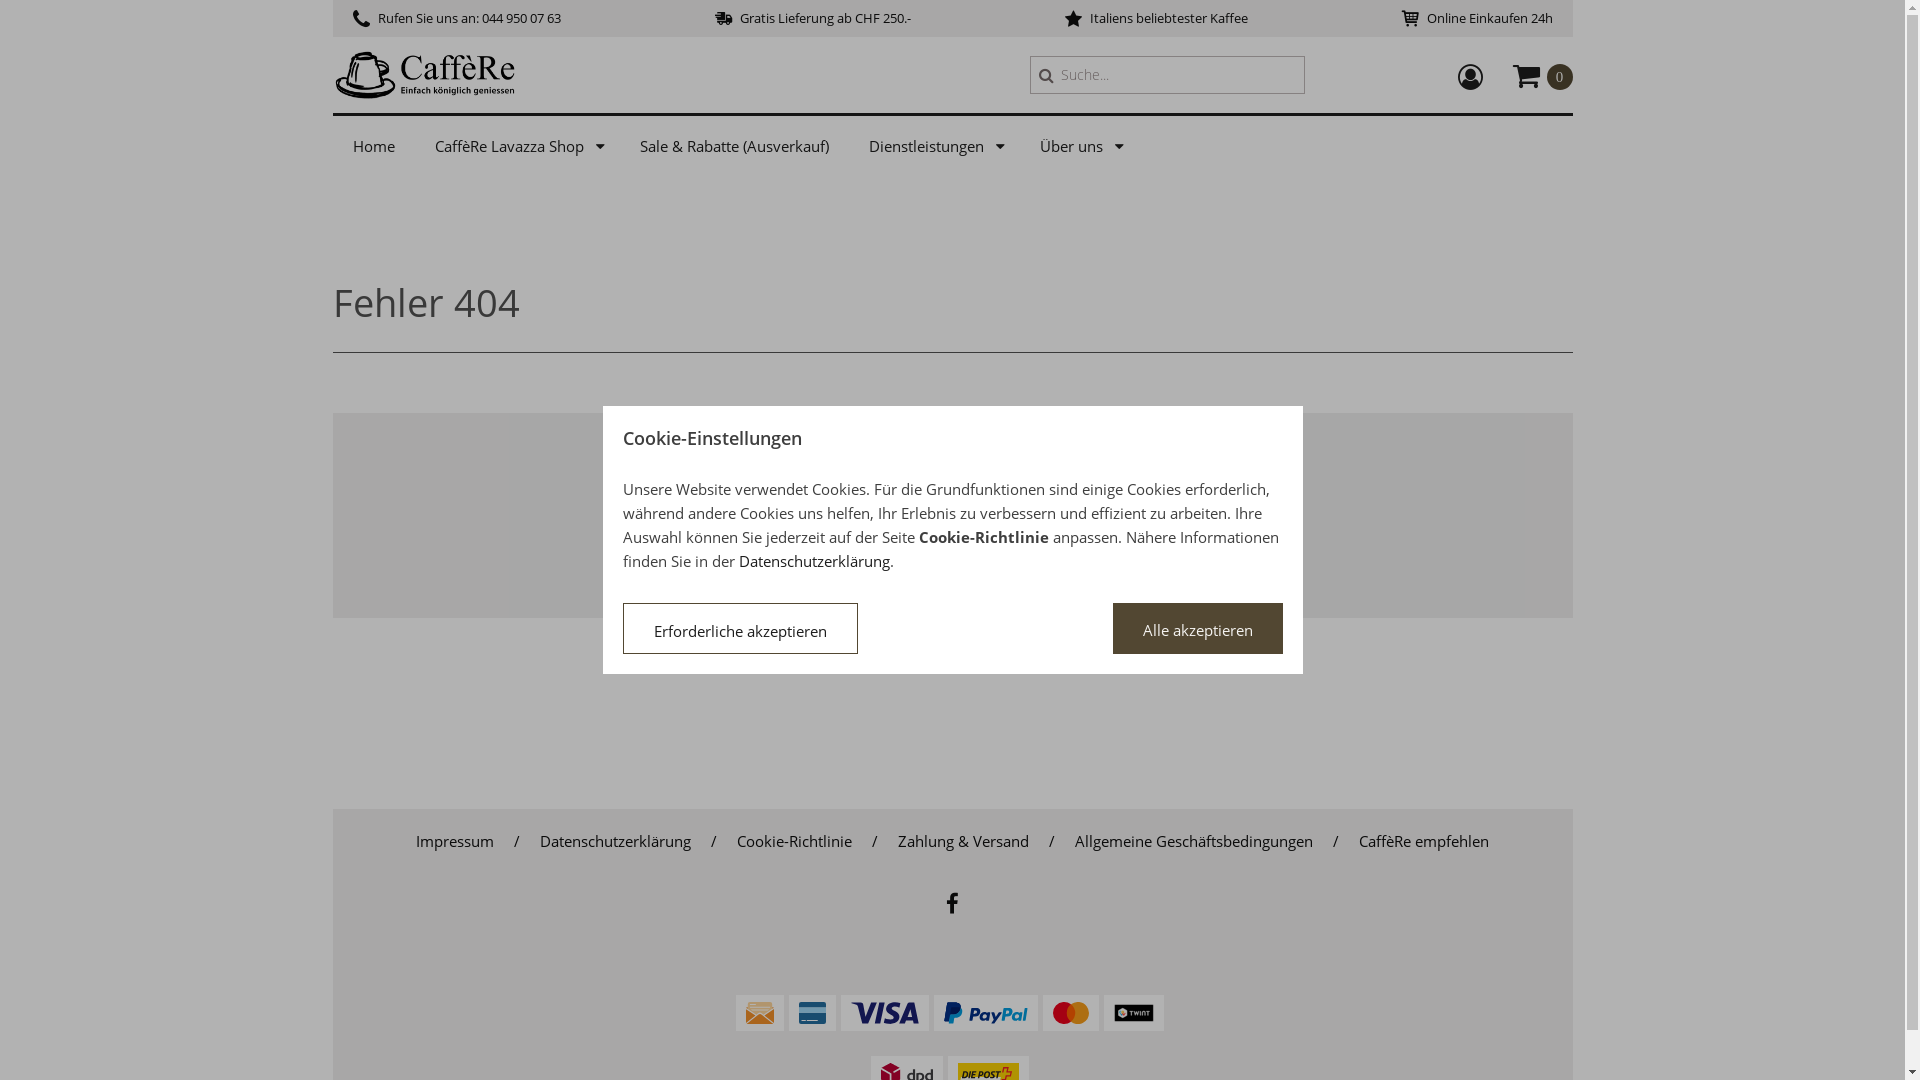 Image resolution: width=1920 pixels, height=1080 pixels. What do you see at coordinates (1134, 1013) in the screenshot?
I see `Twint` at bounding box center [1134, 1013].